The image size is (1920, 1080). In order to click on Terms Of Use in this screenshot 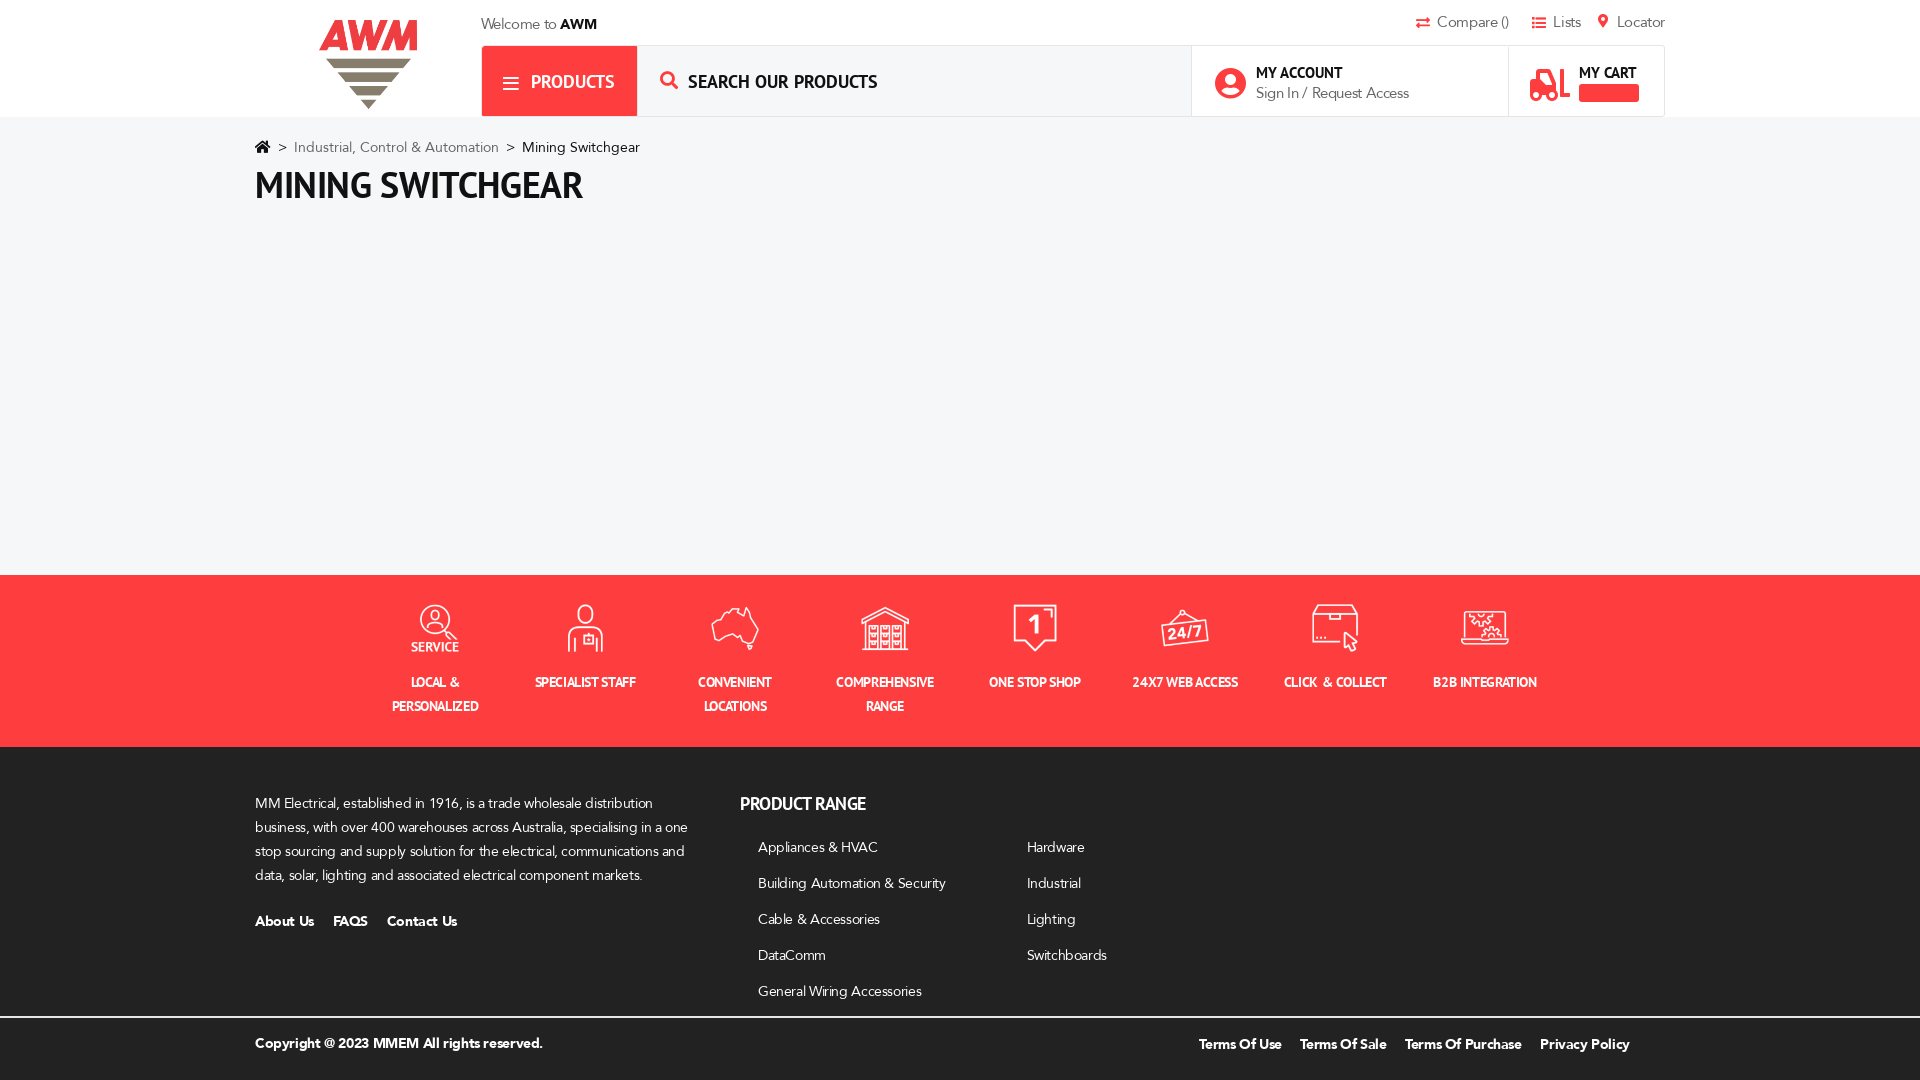, I will do `click(1240, 1044)`.